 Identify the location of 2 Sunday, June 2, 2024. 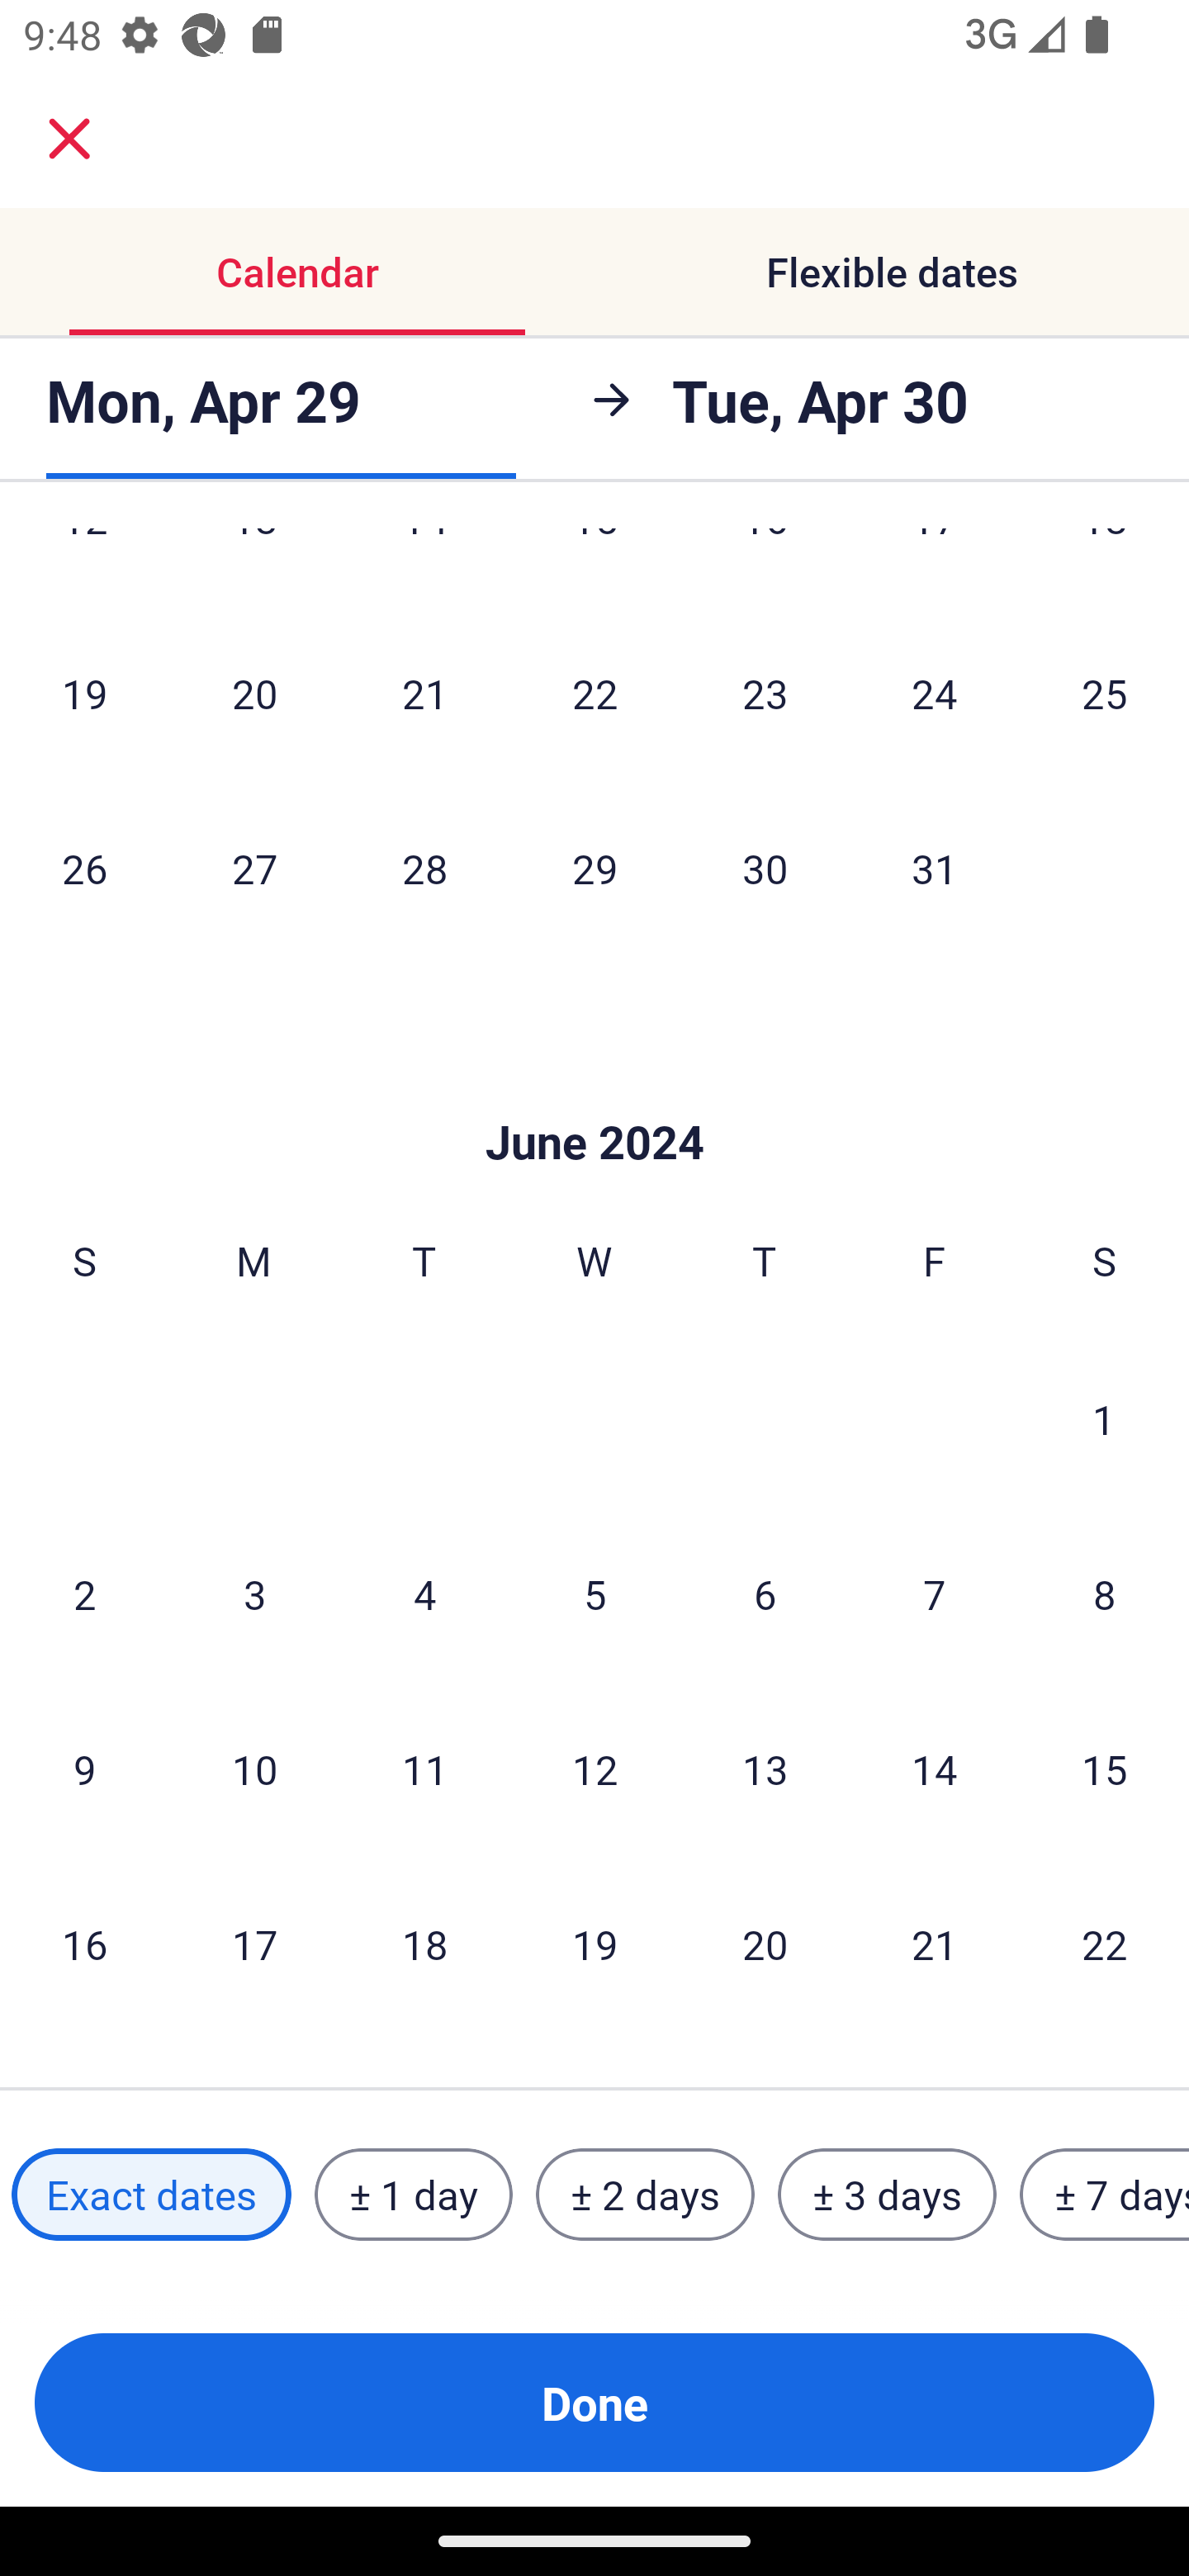
(84, 1594).